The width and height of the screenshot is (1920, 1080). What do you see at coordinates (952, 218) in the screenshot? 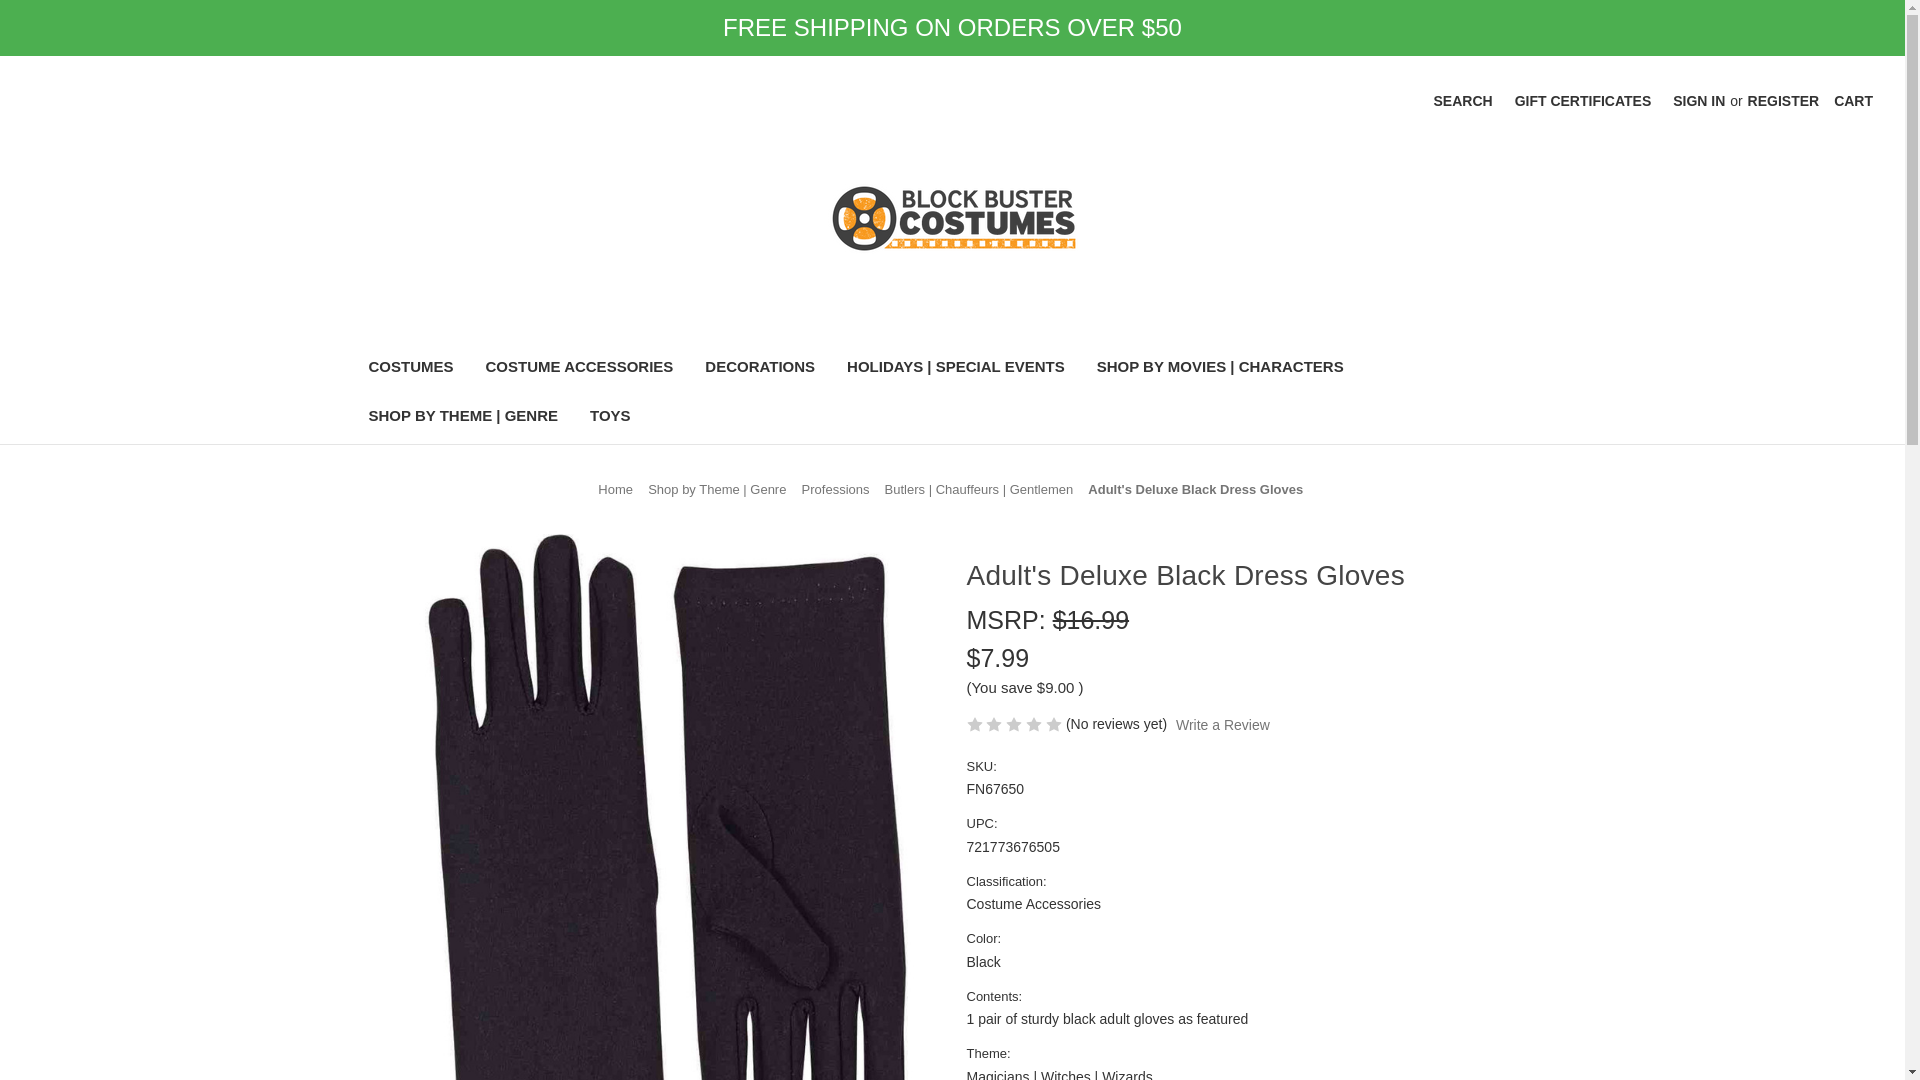
I see `BlockBuster Costumes` at bounding box center [952, 218].